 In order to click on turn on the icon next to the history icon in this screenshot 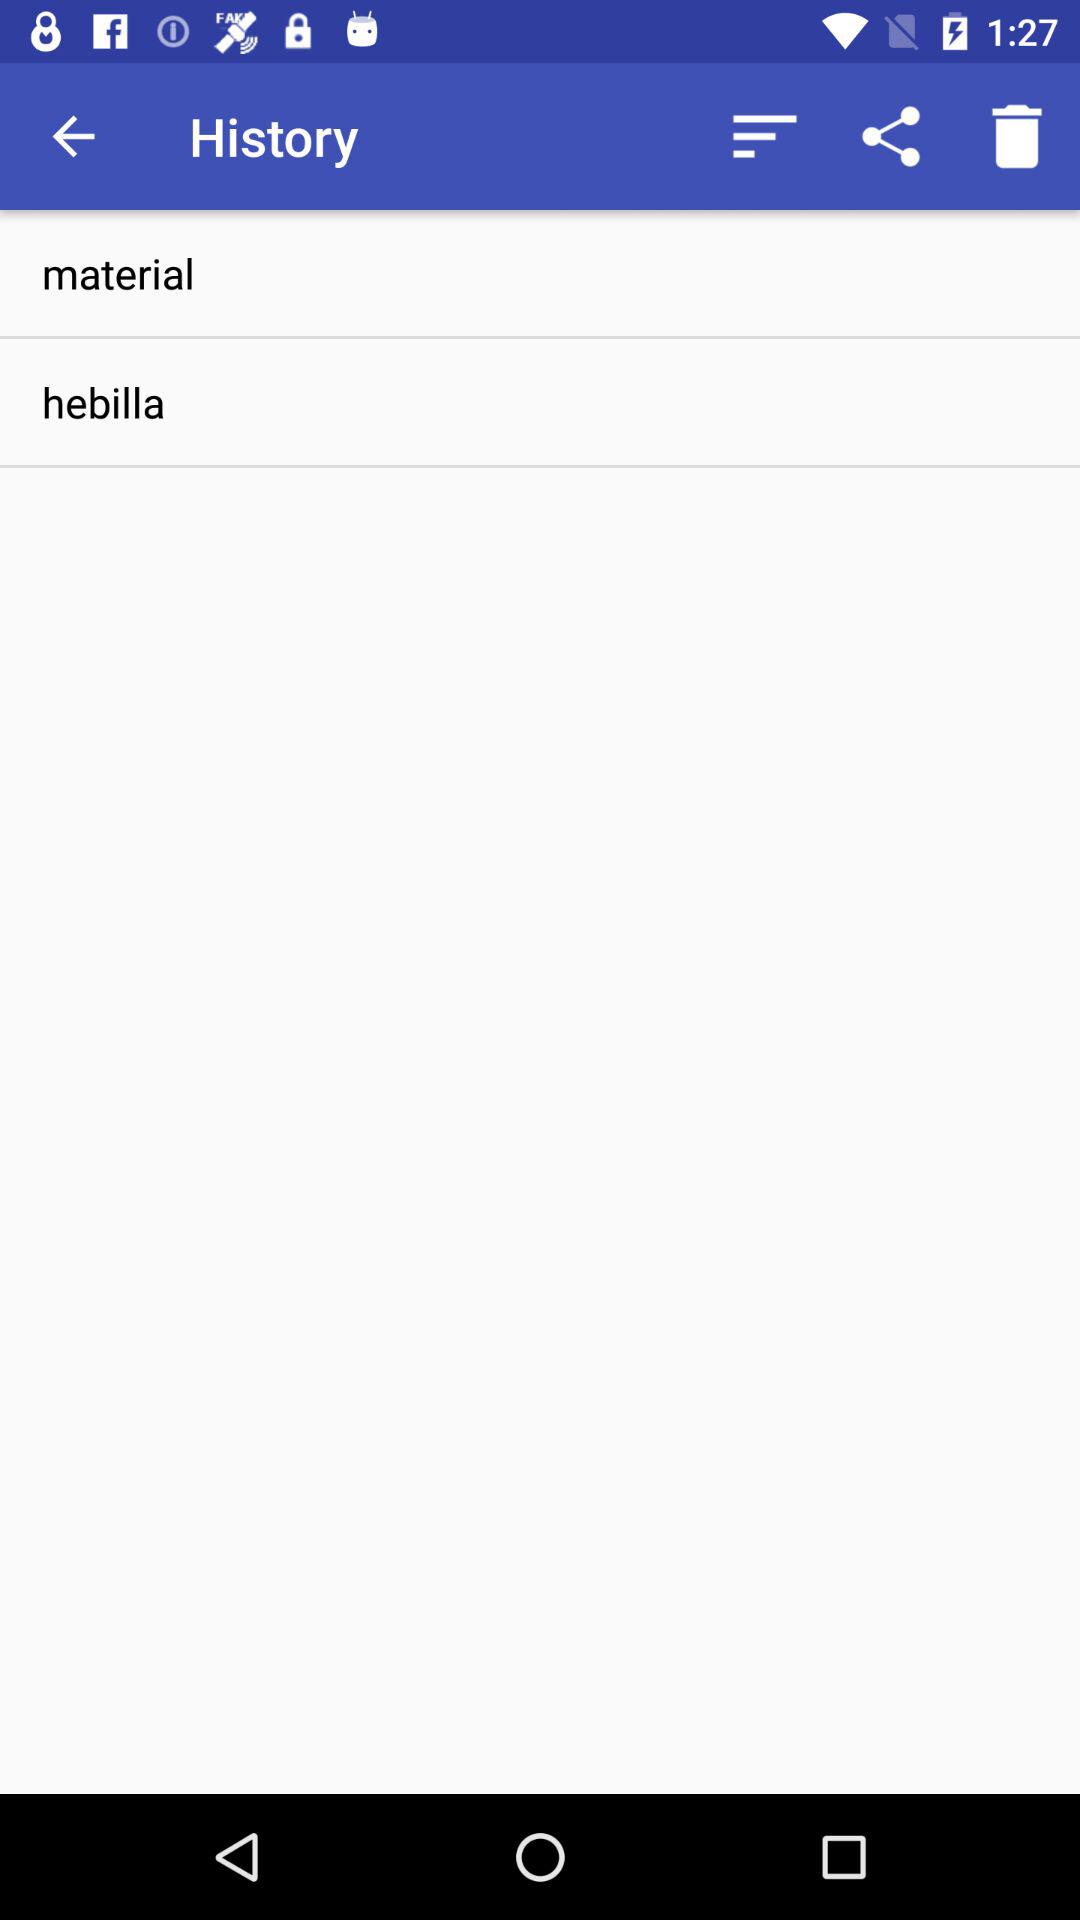, I will do `click(73, 136)`.